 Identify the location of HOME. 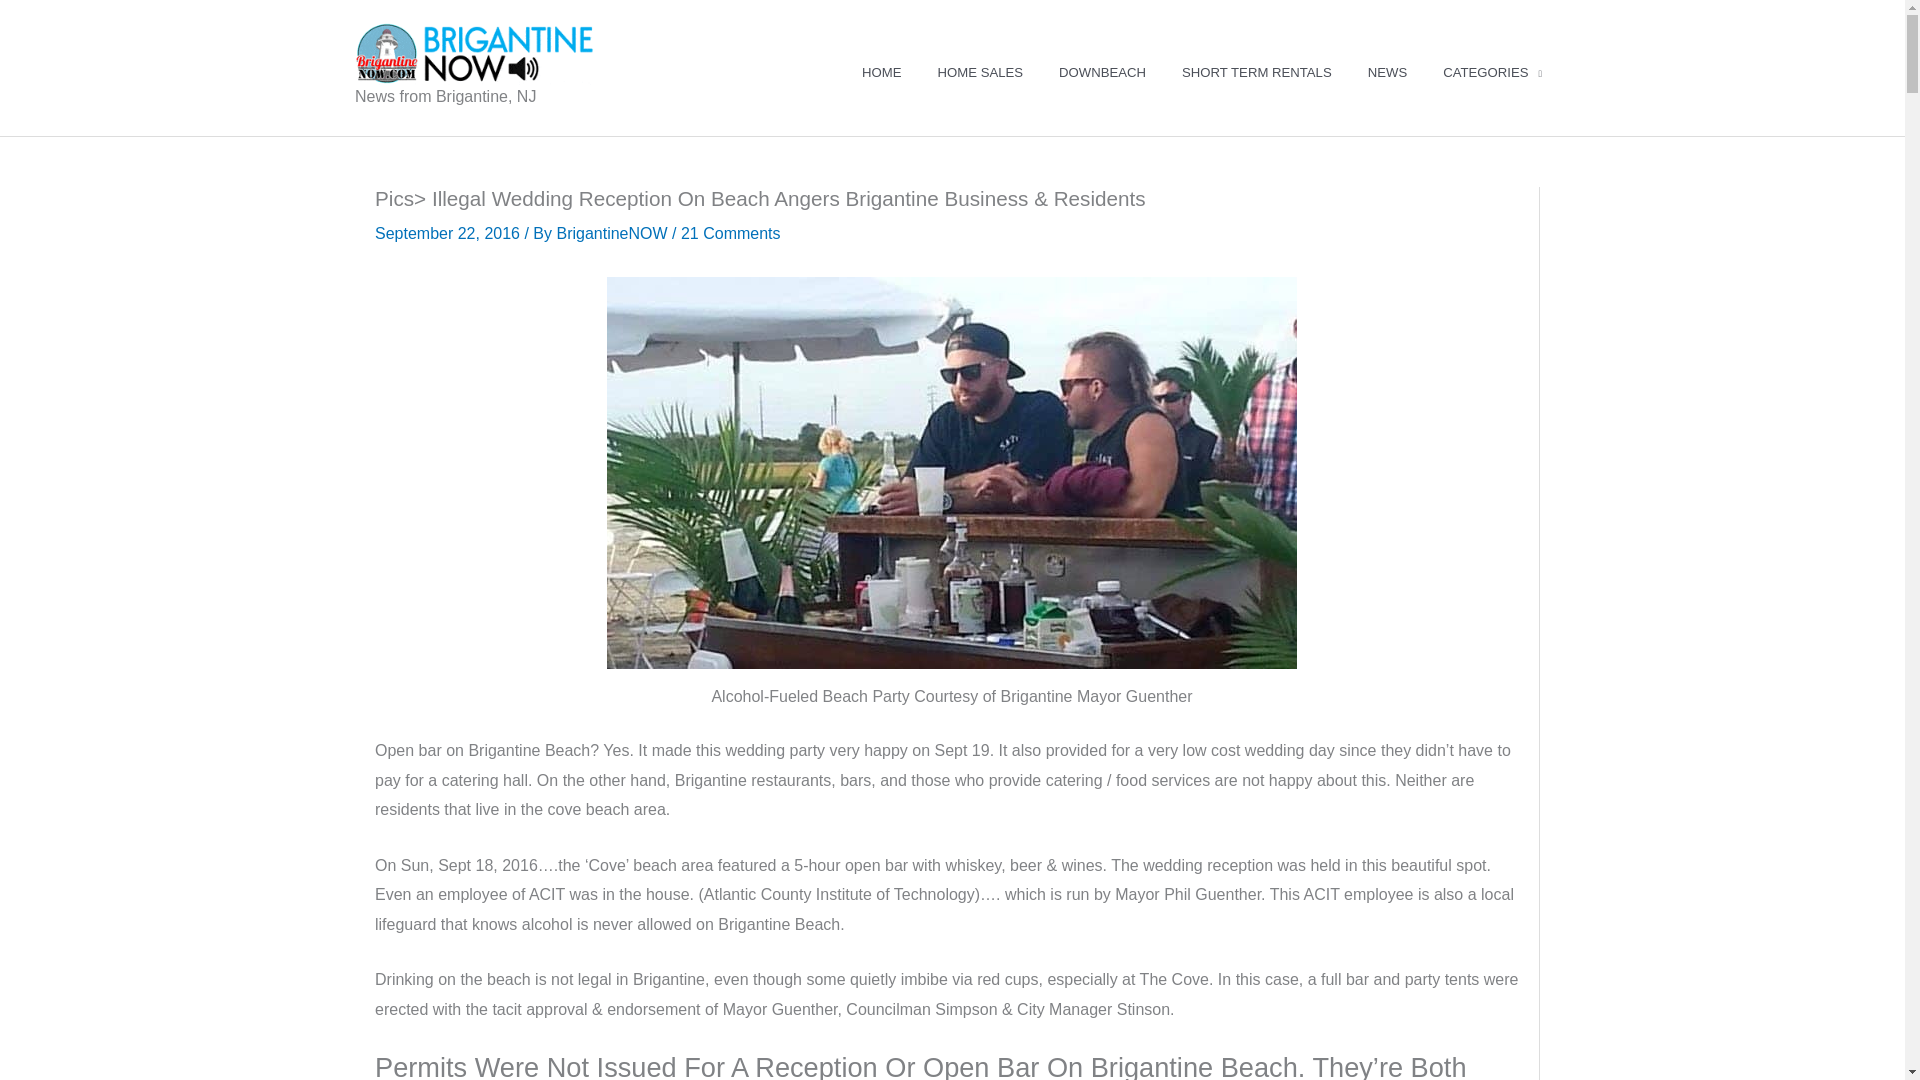
(882, 72).